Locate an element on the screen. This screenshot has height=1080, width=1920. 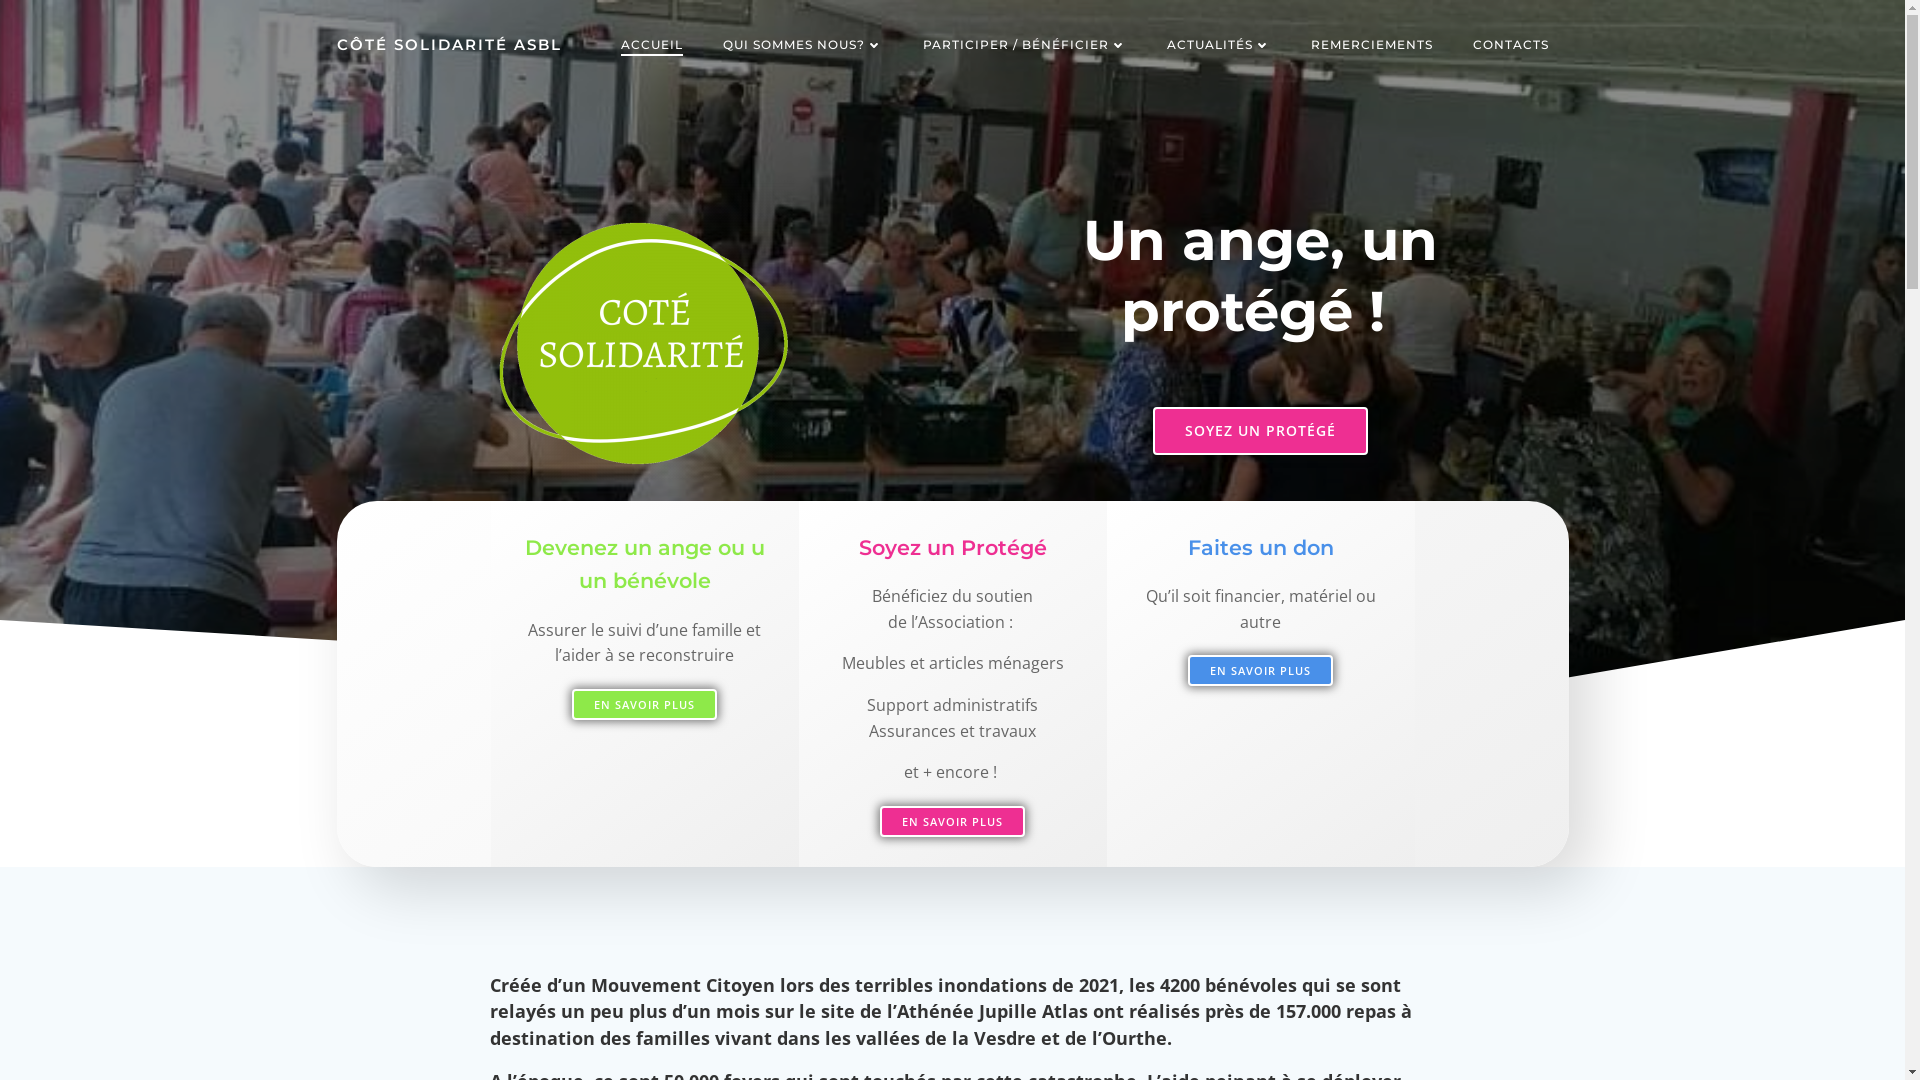
CONTACTS is located at coordinates (1510, 45).